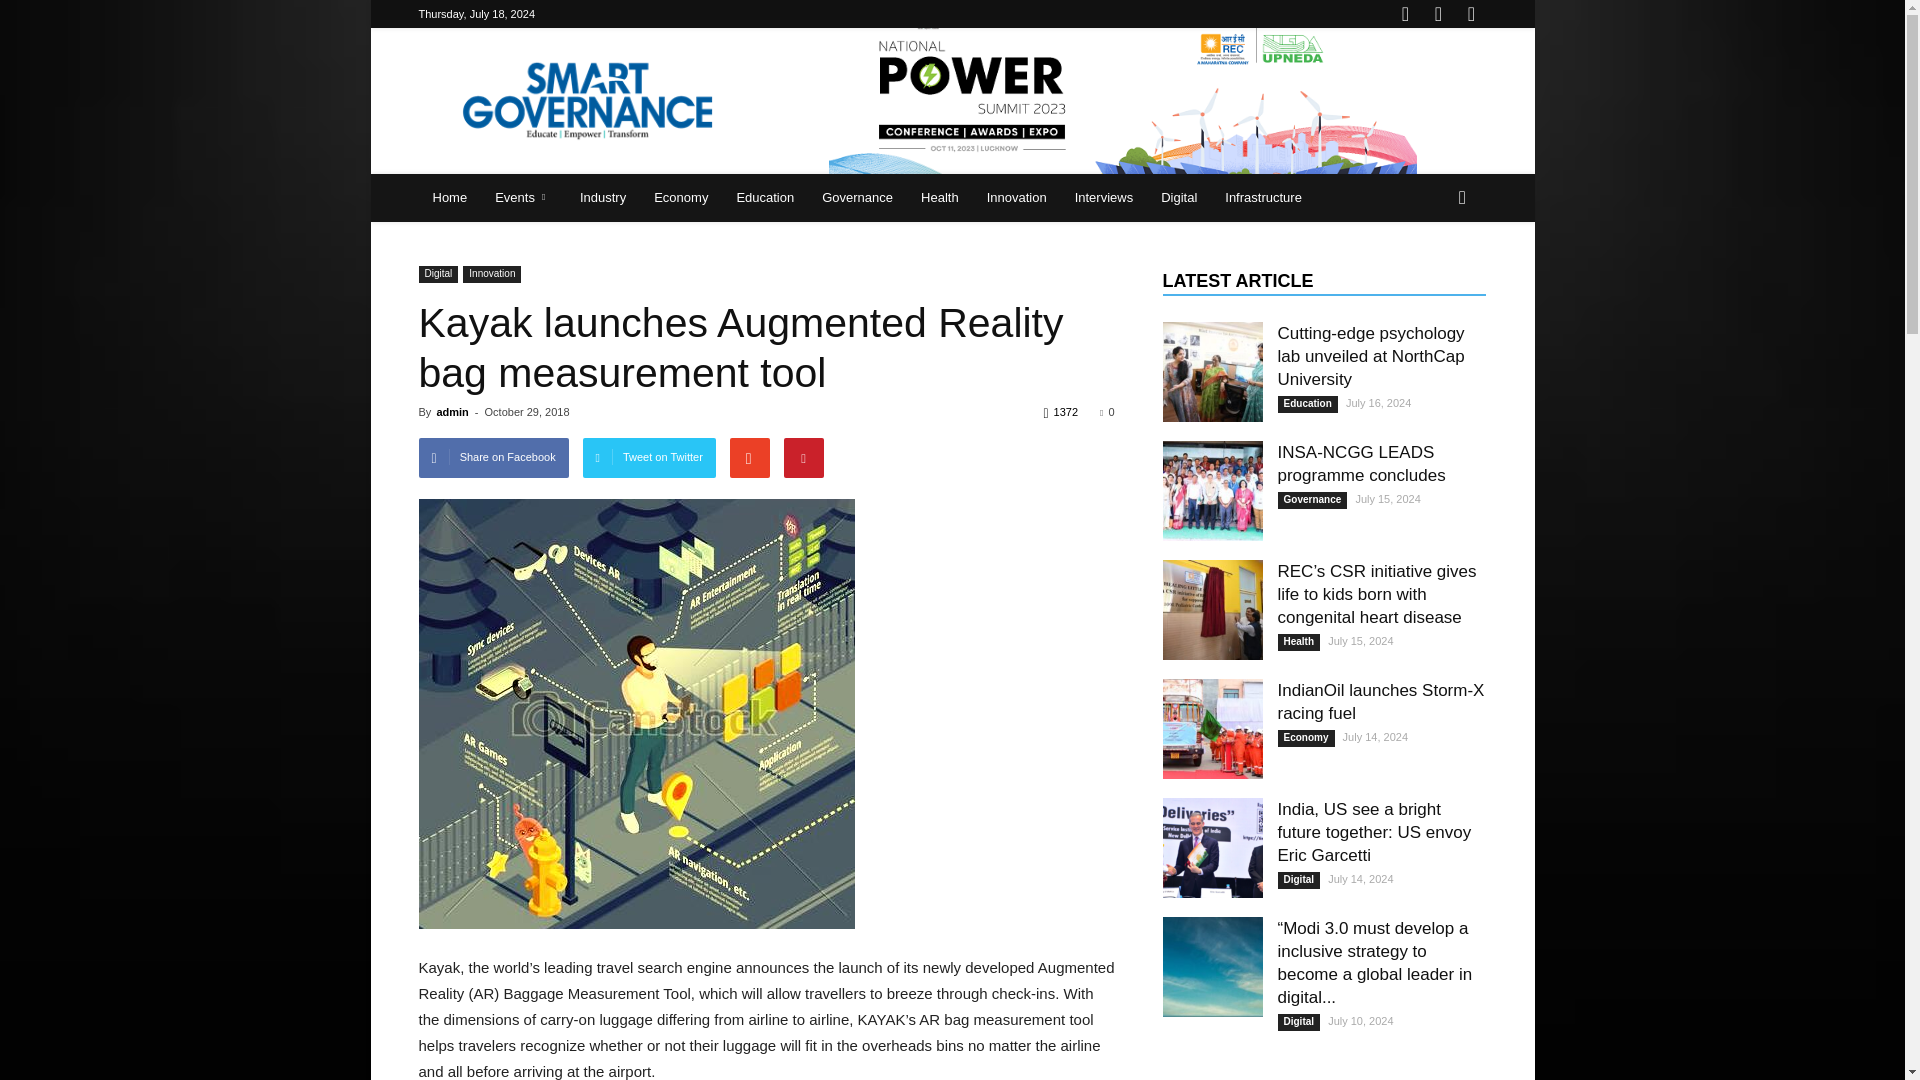 The height and width of the screenshot is (1080, 1920). What do you see at coordinates (1104, 198) in the screenshot?
I see `Interviews` at bounding box center [1104, 198].